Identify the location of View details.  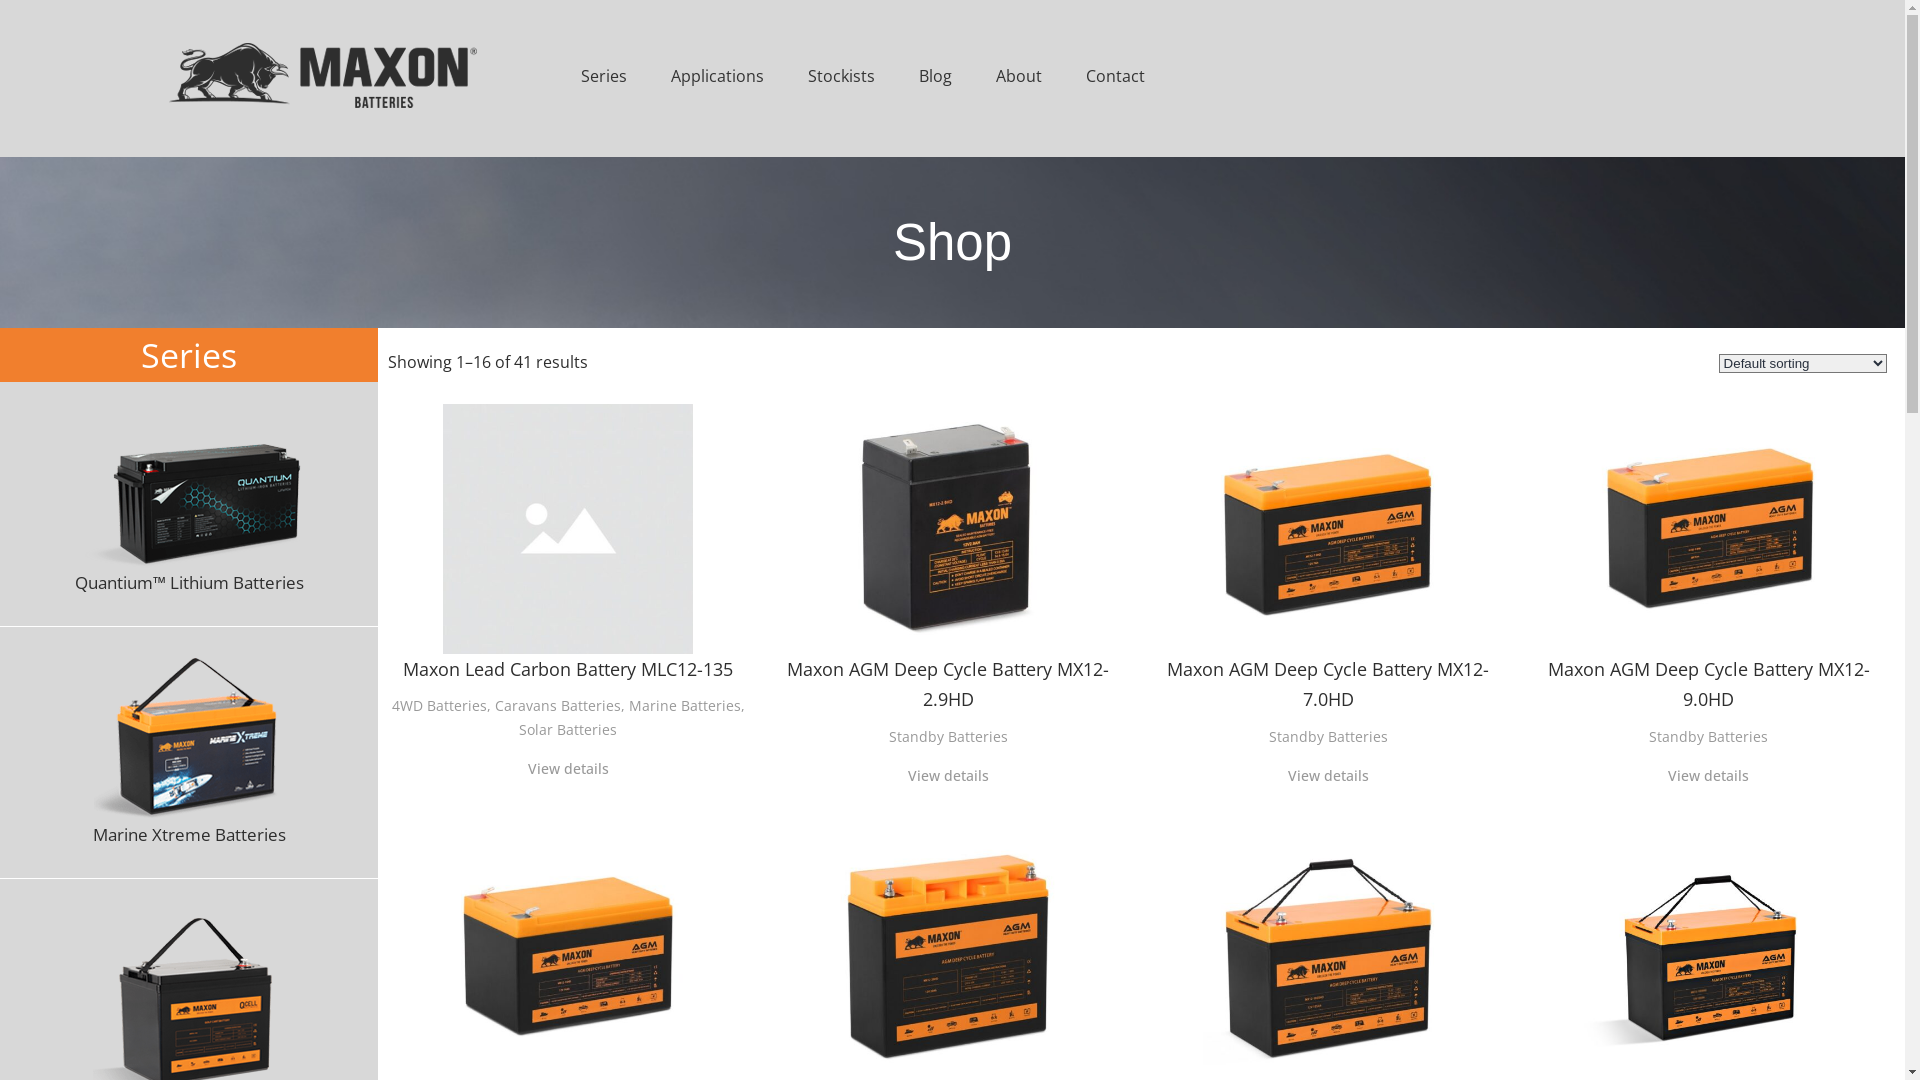
(1708, 776).